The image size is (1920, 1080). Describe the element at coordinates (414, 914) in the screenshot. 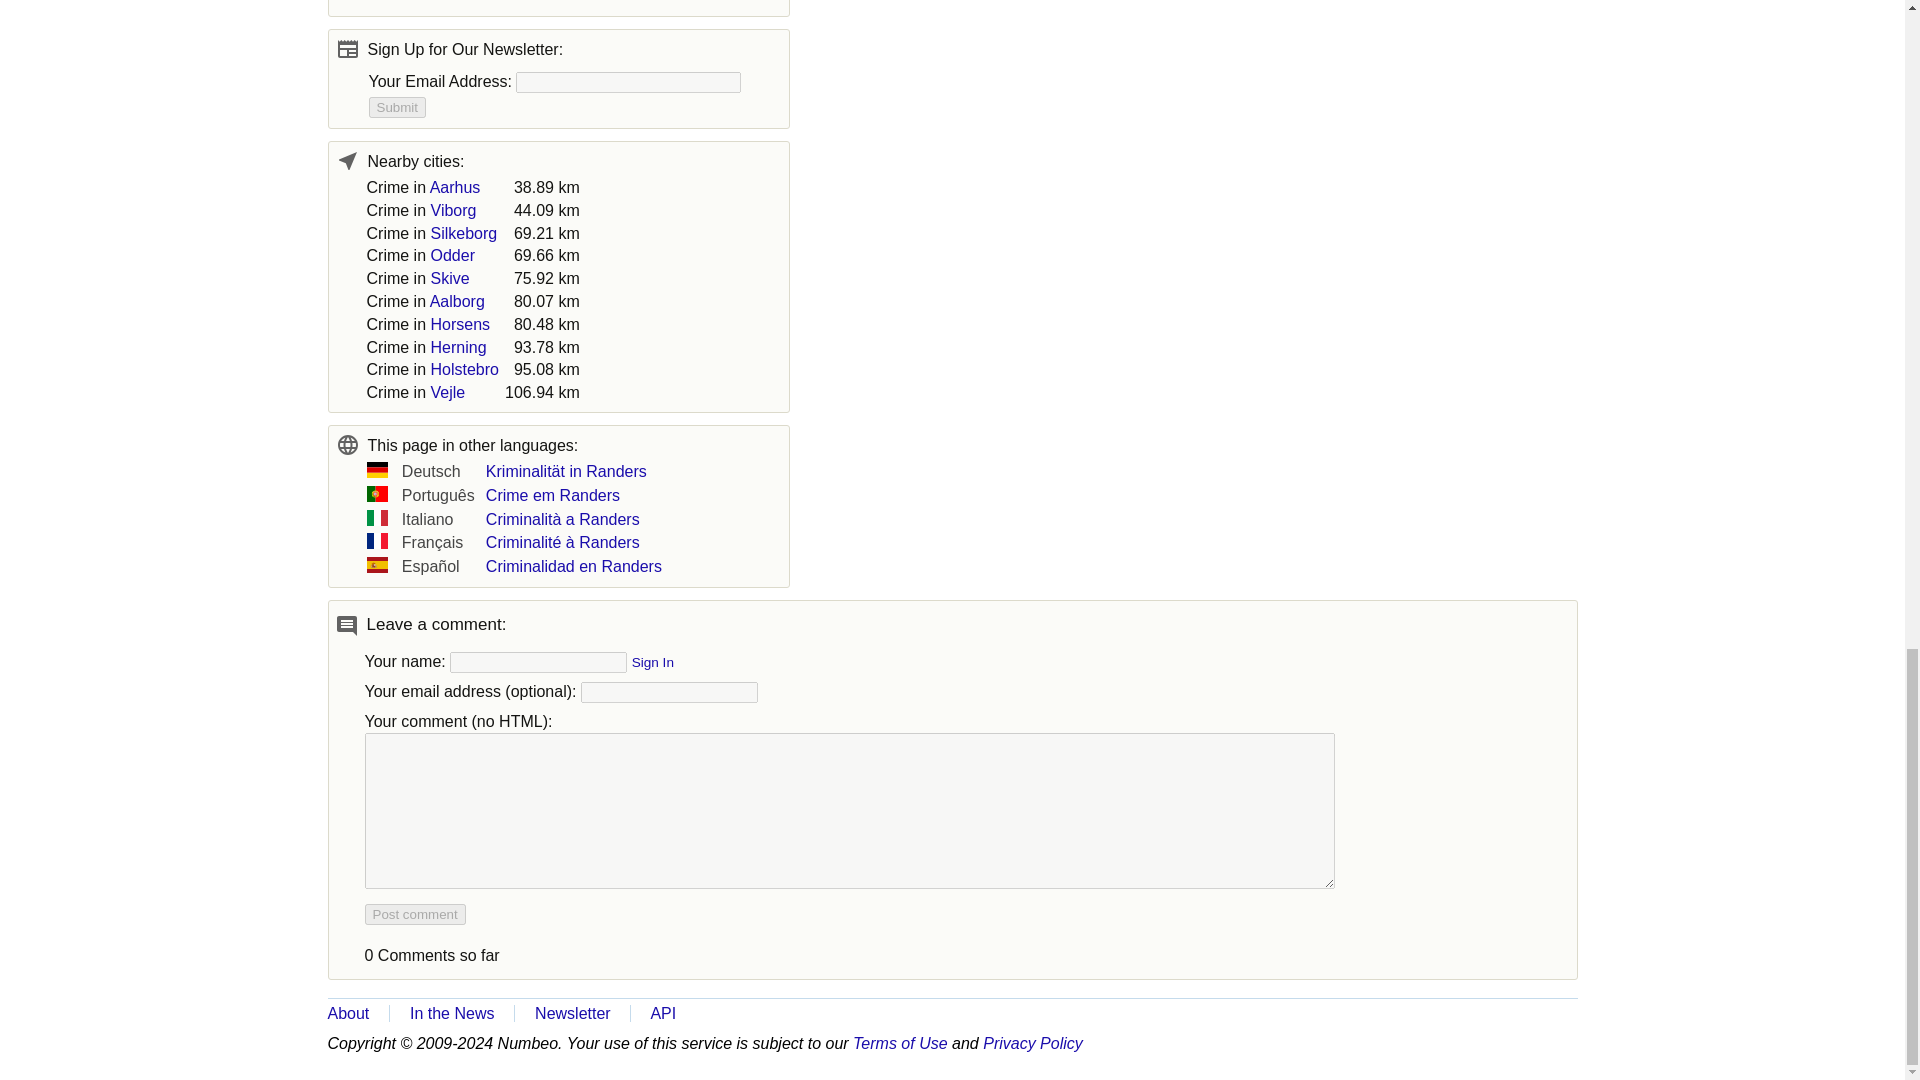

I see `Post comment` at that location.